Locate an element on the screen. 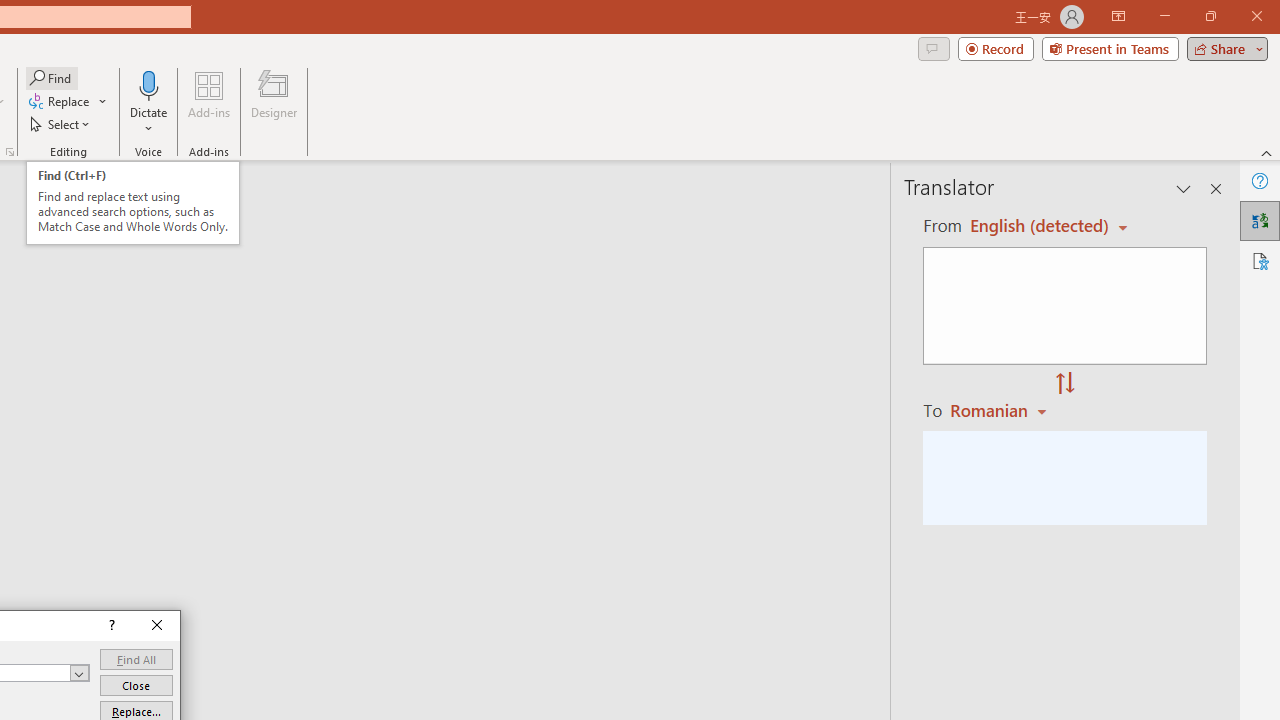 The width and height of the screenshot is (1280, 720). Romanian is located at coordinates (1001, 410).